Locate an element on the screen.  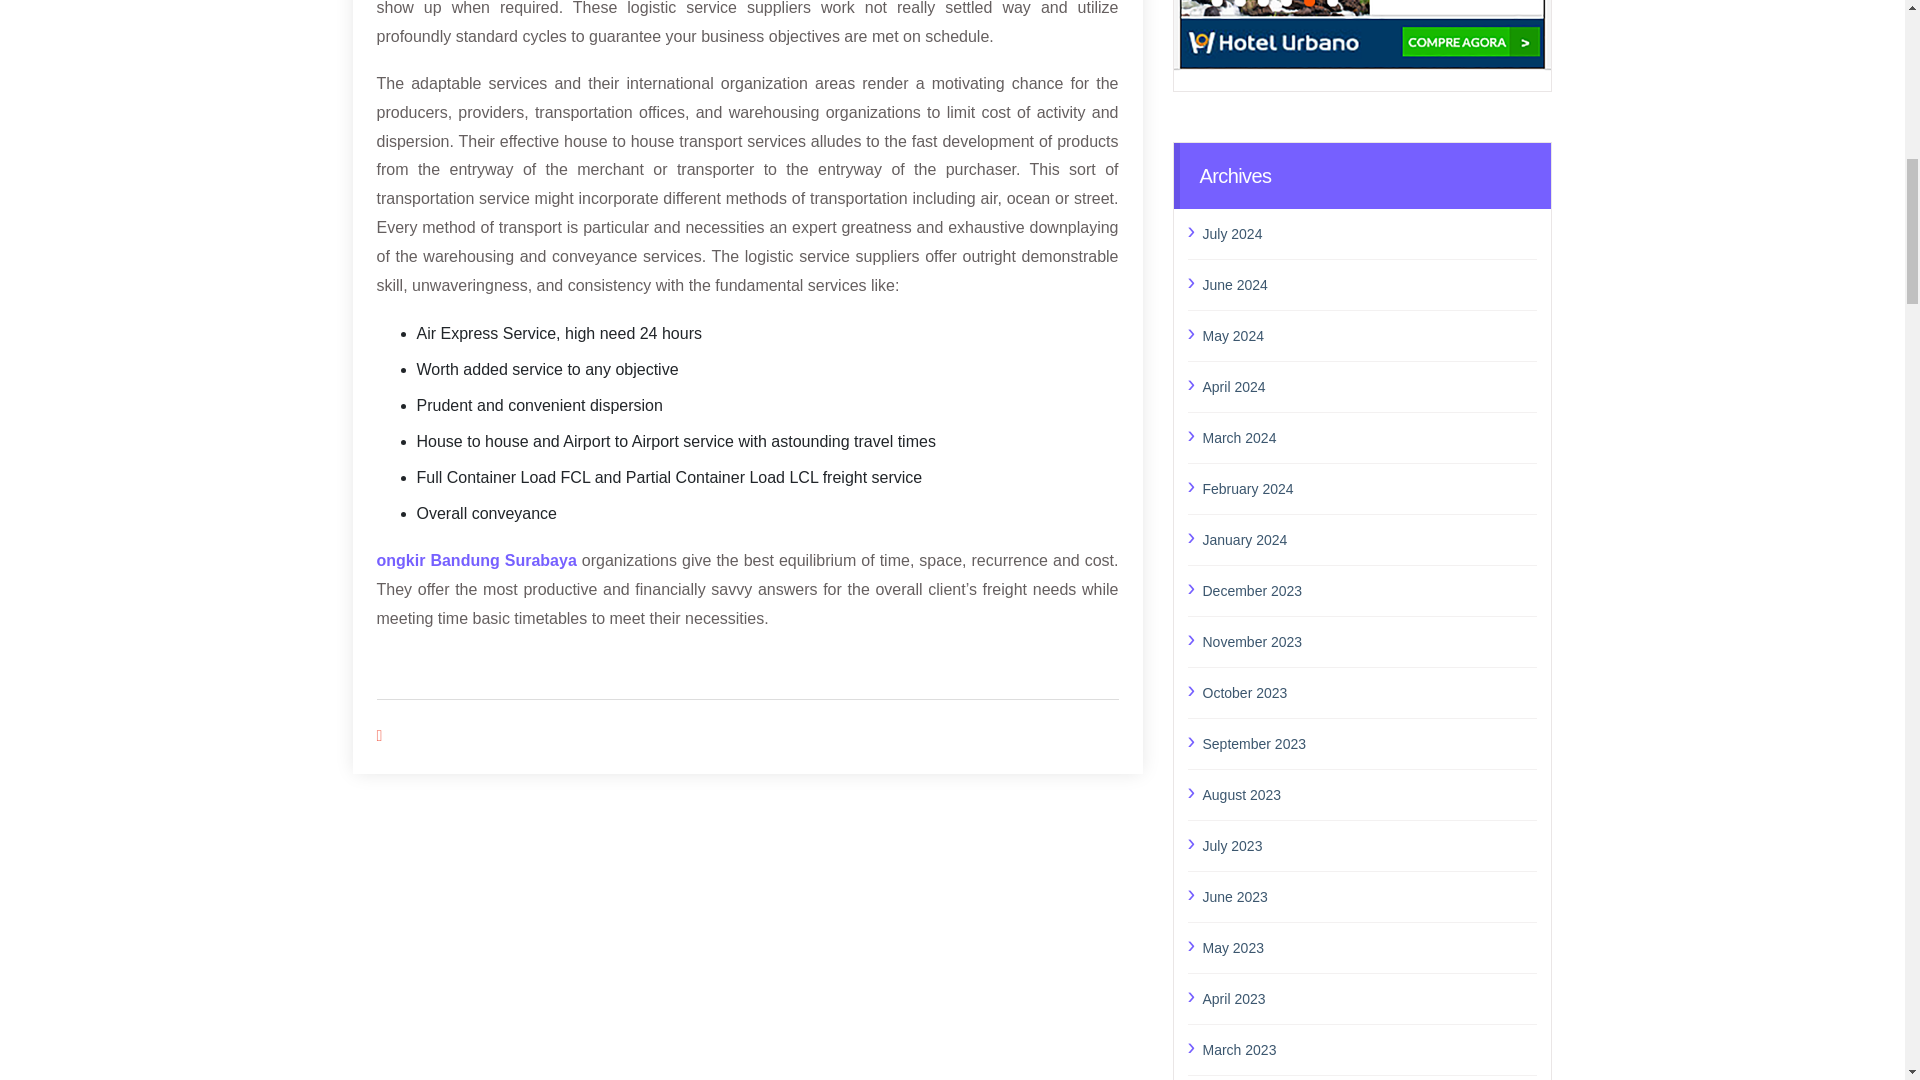
May 2024 is located at coordinates (1369, 335).